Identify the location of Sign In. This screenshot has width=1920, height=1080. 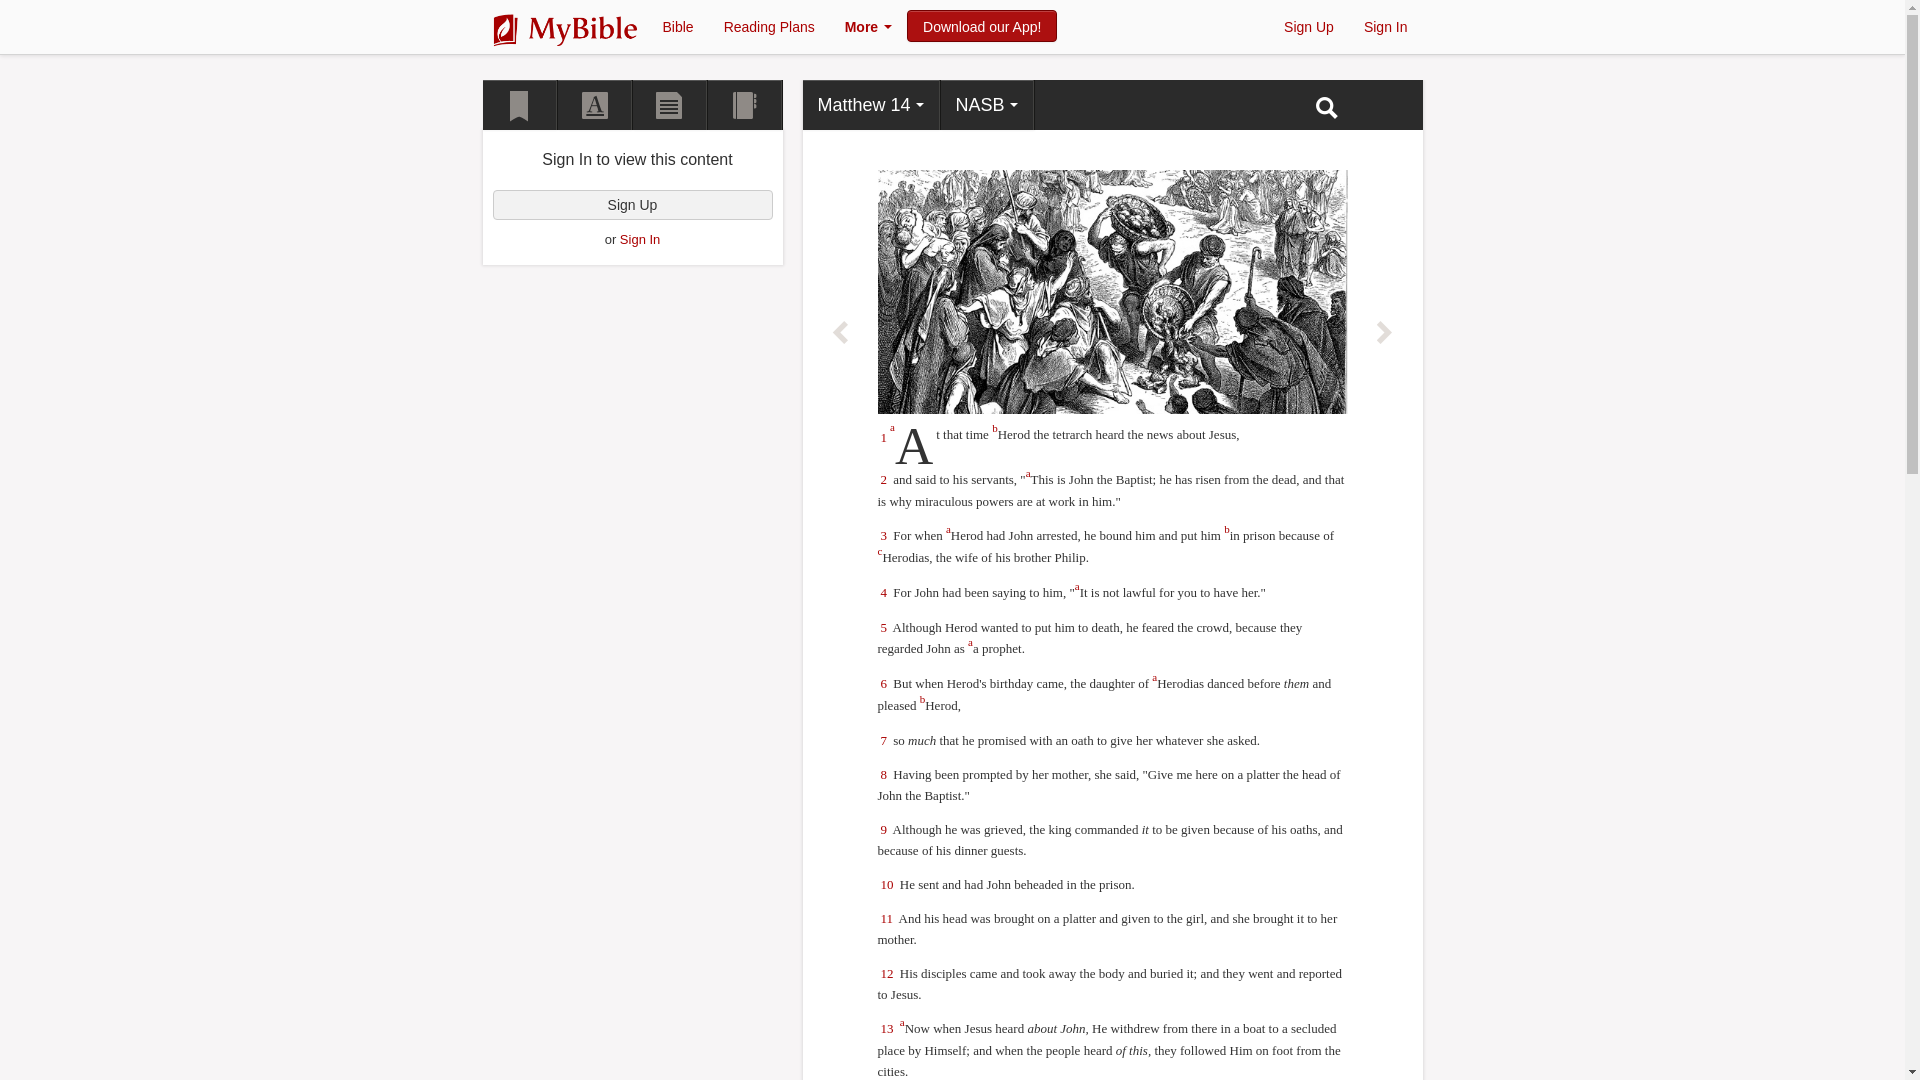
(1386, 23).